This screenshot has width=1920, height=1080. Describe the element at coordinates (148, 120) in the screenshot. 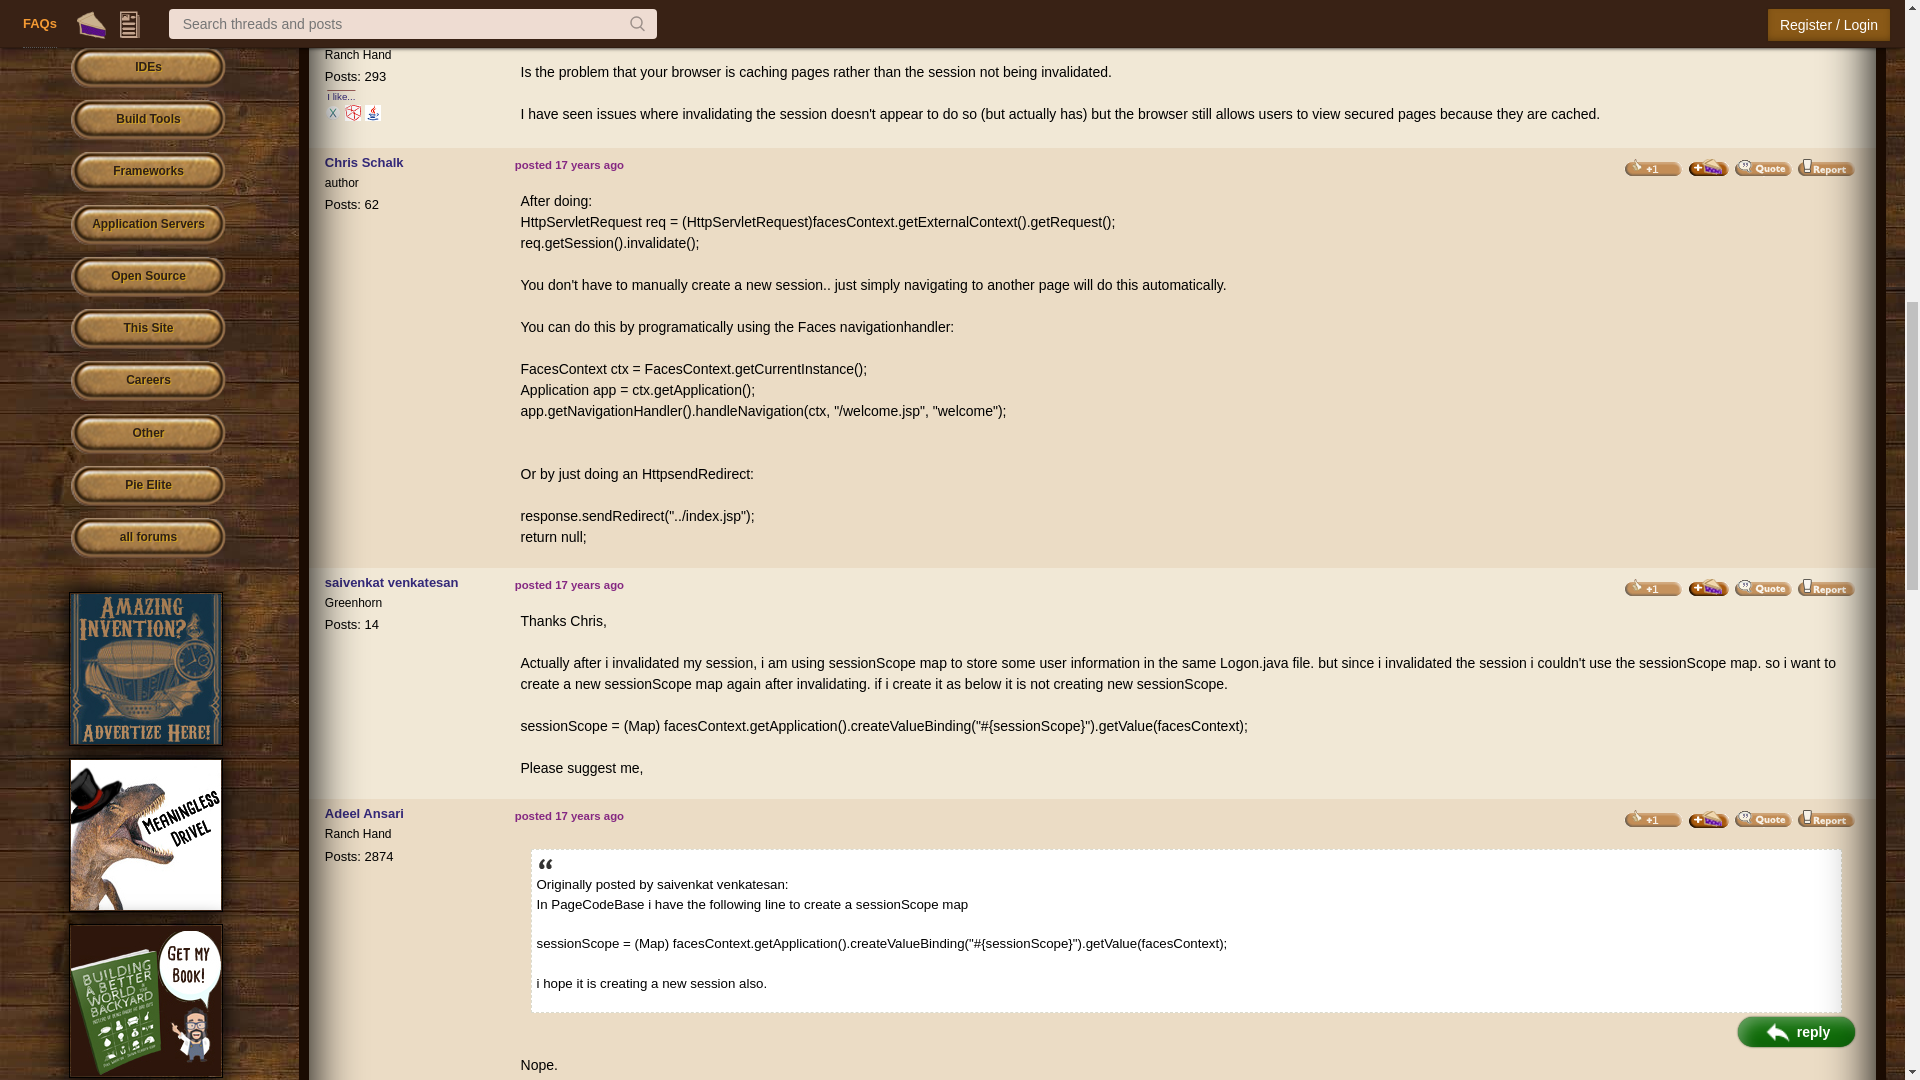

I see `Build Tools` at that location.